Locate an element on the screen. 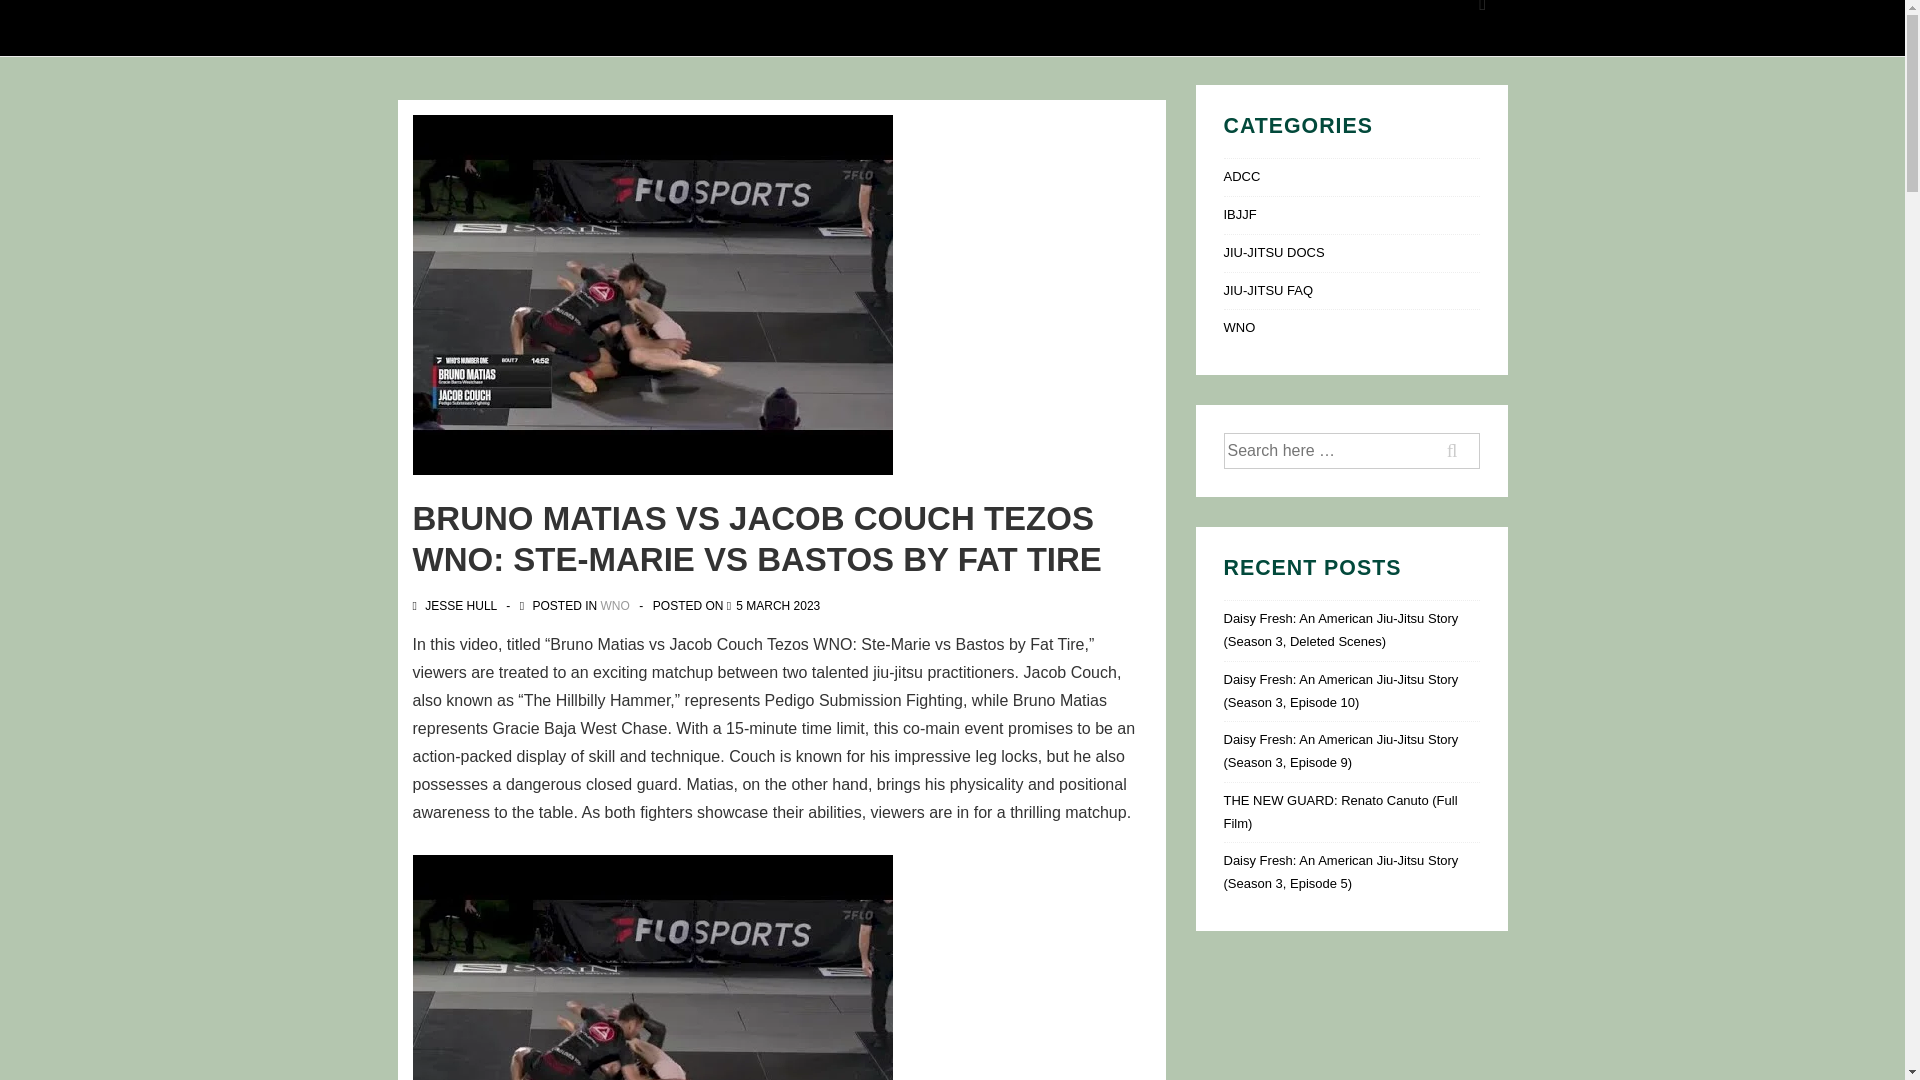 This screenshot has height=1080, width=1920. WNO is located at coordinates (614, 605).